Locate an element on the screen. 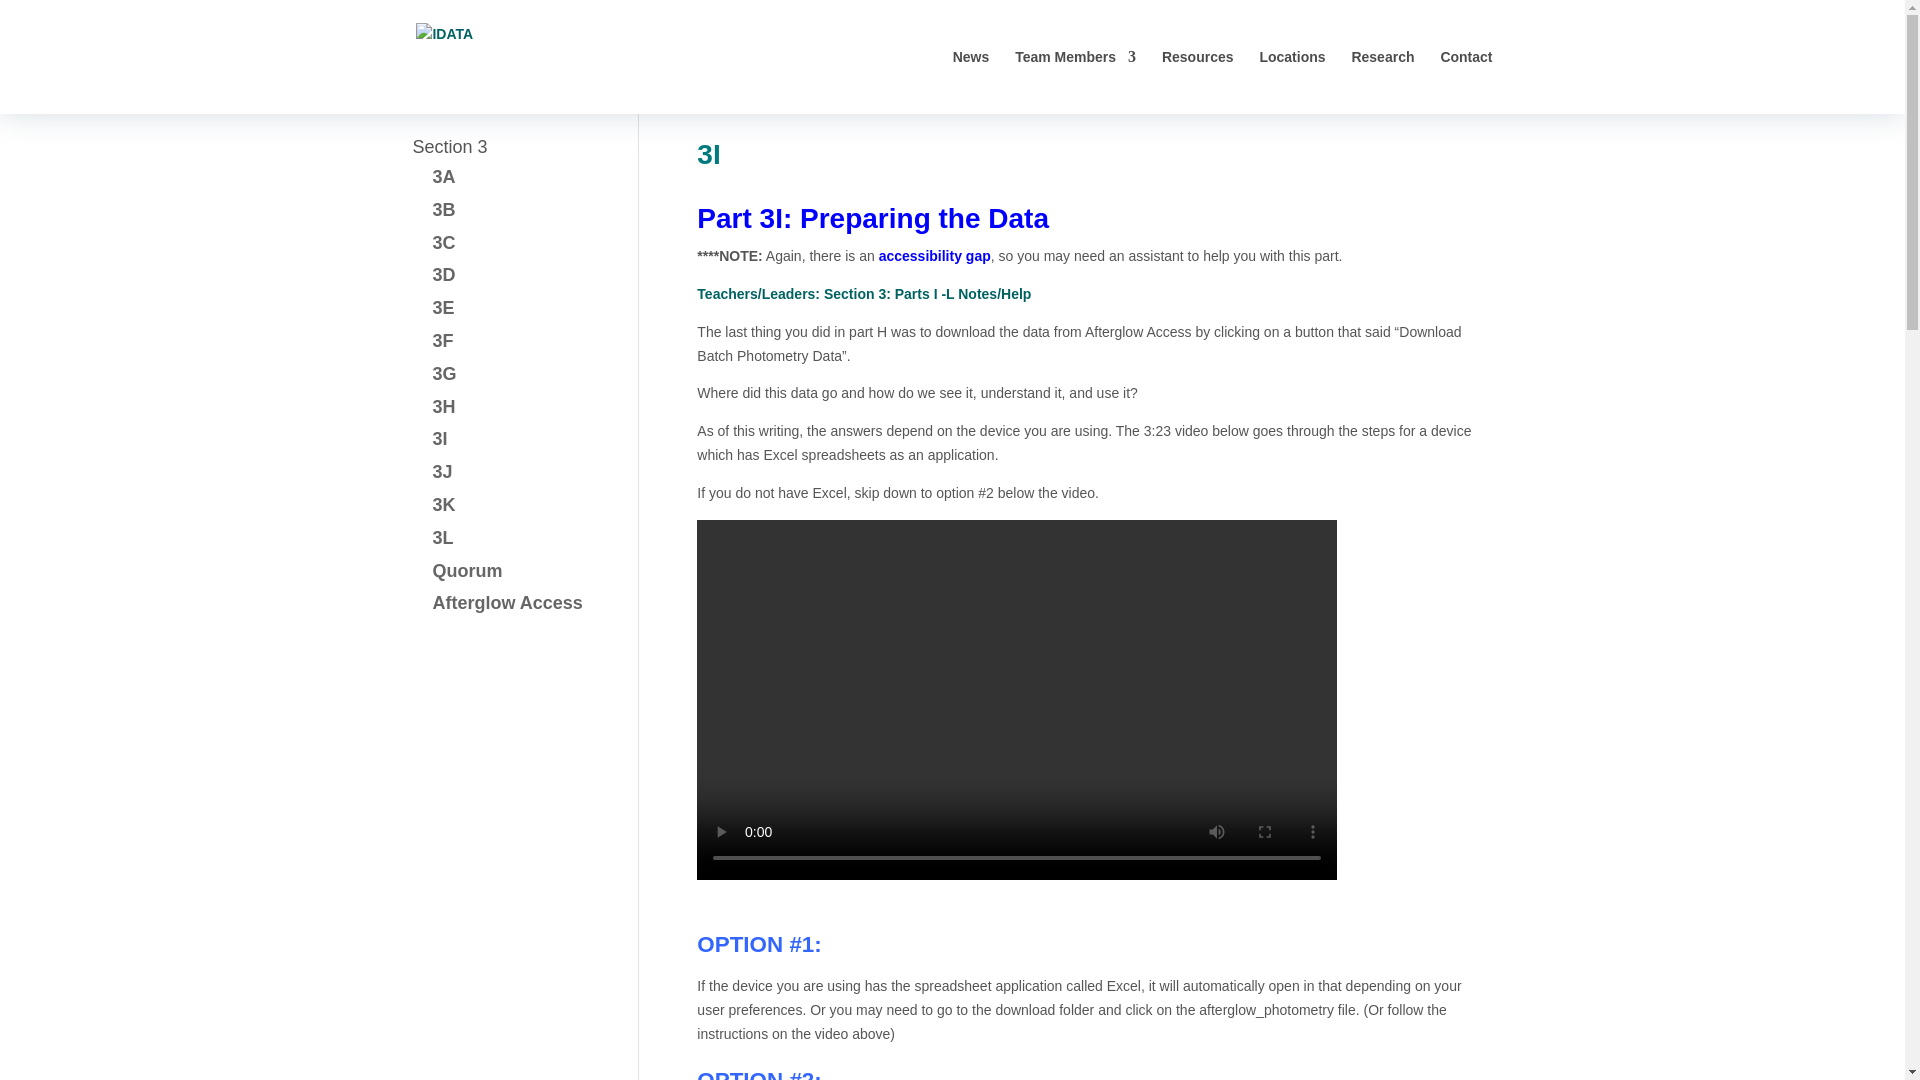 The image size is (1920, 1080). Contact is located at coordinates (1466, 82).